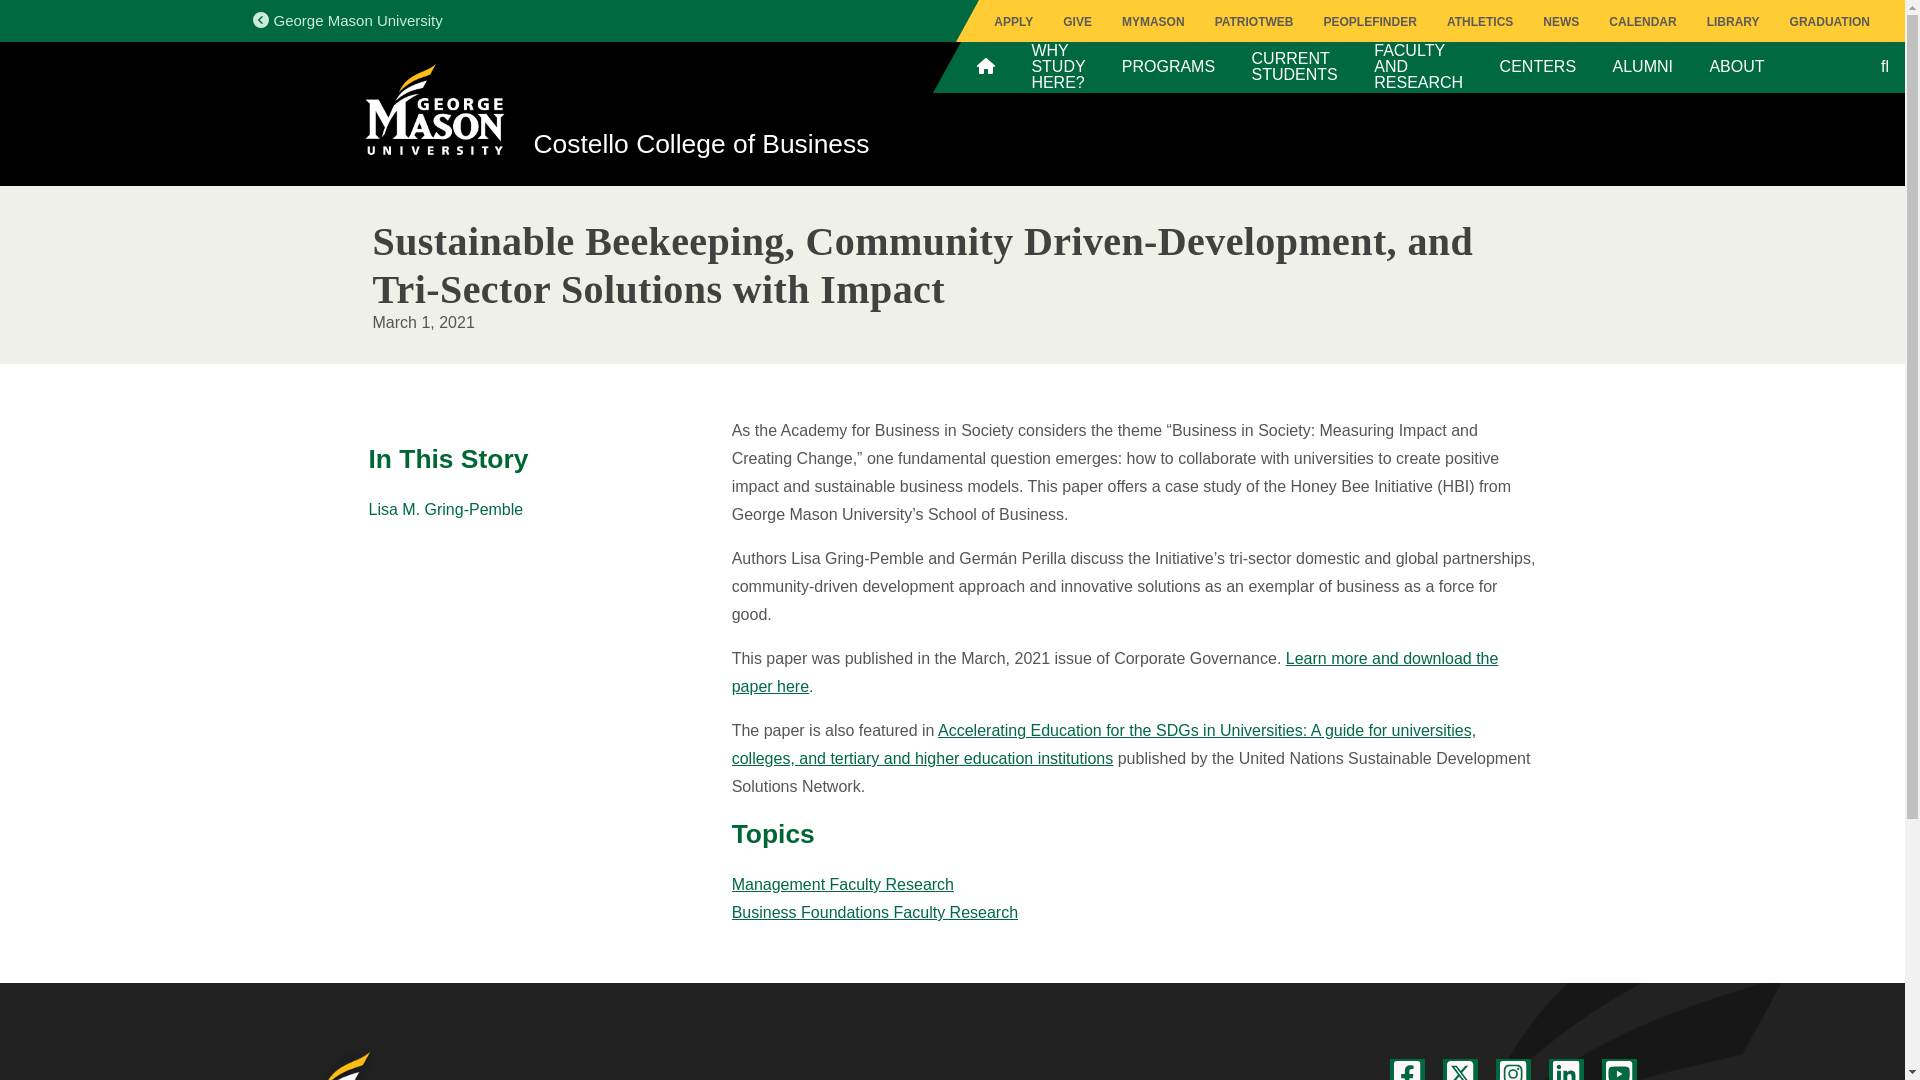 The image size is (1920, 1080). Describe the element at coordinates (1014, 22) in the screenshot. I see `APPLY` at that location.